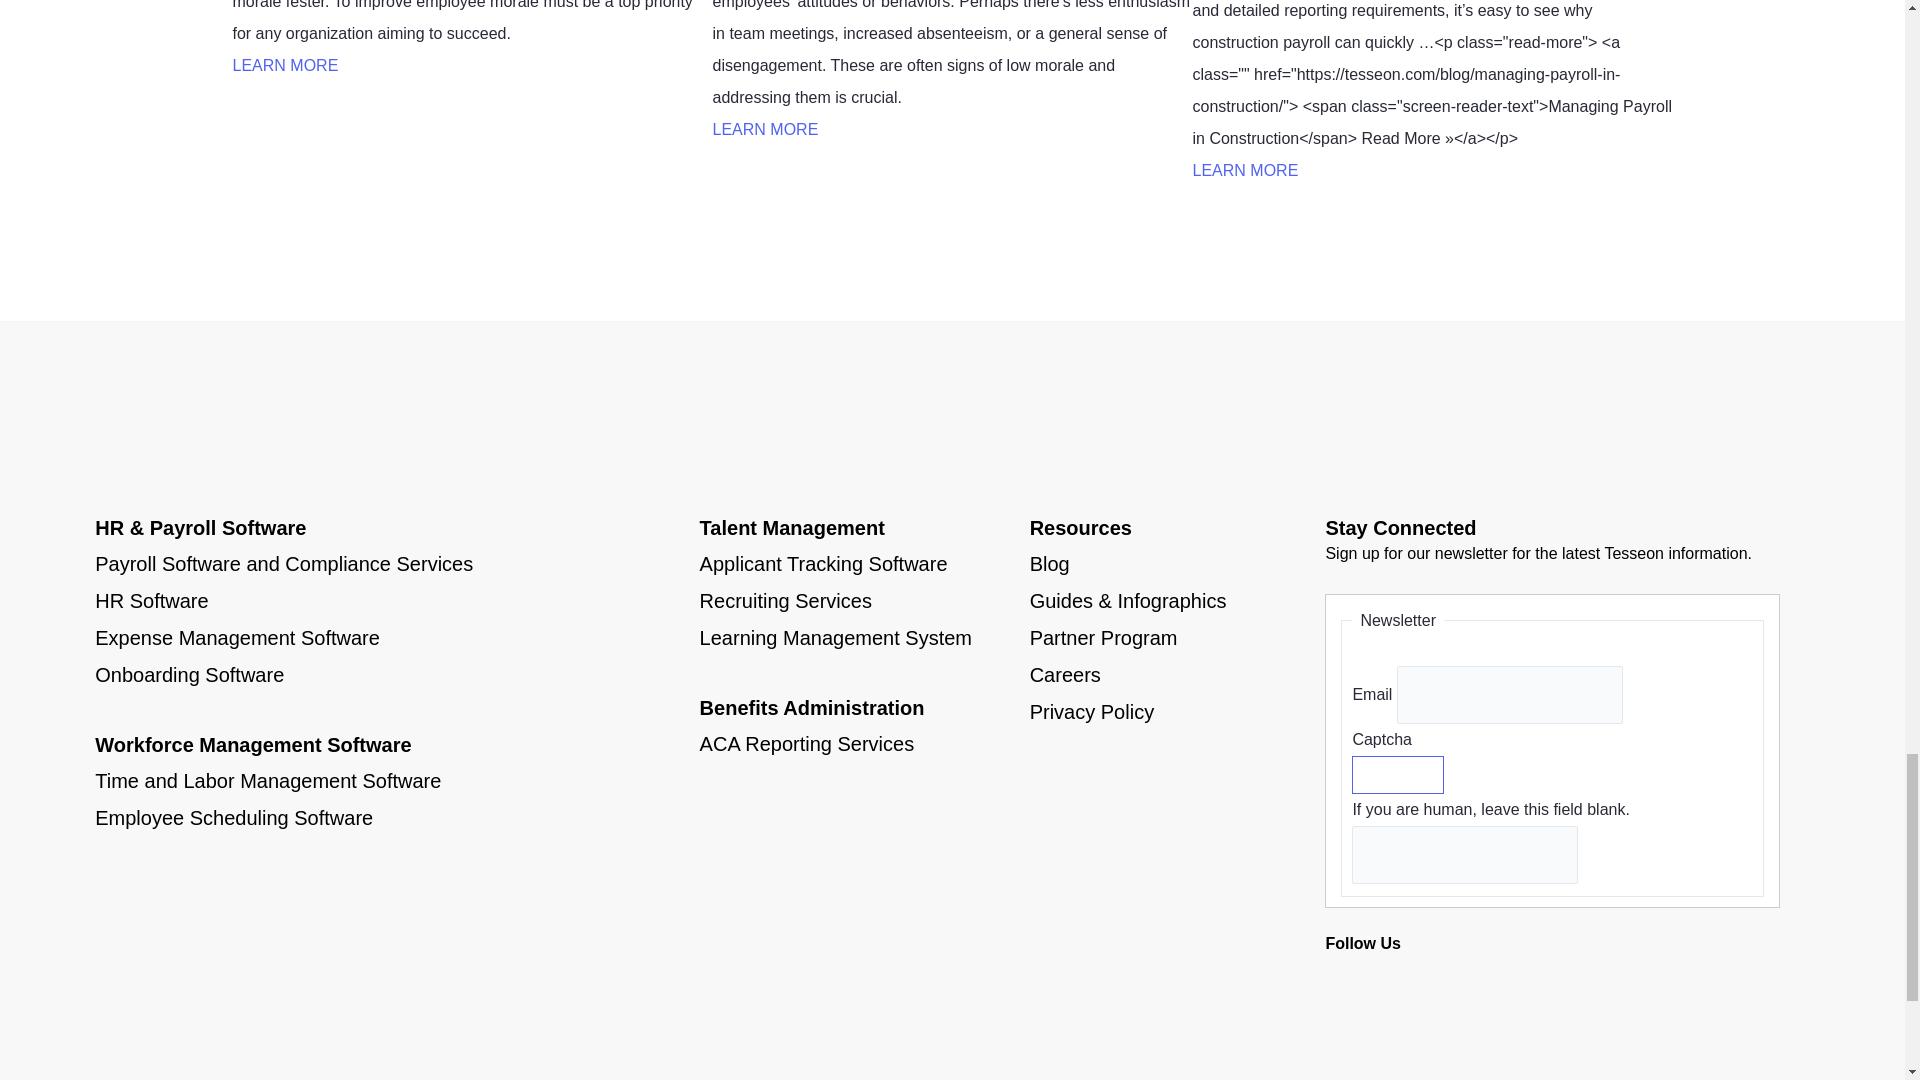  I want to click on Facebook, so click(1344, 982).